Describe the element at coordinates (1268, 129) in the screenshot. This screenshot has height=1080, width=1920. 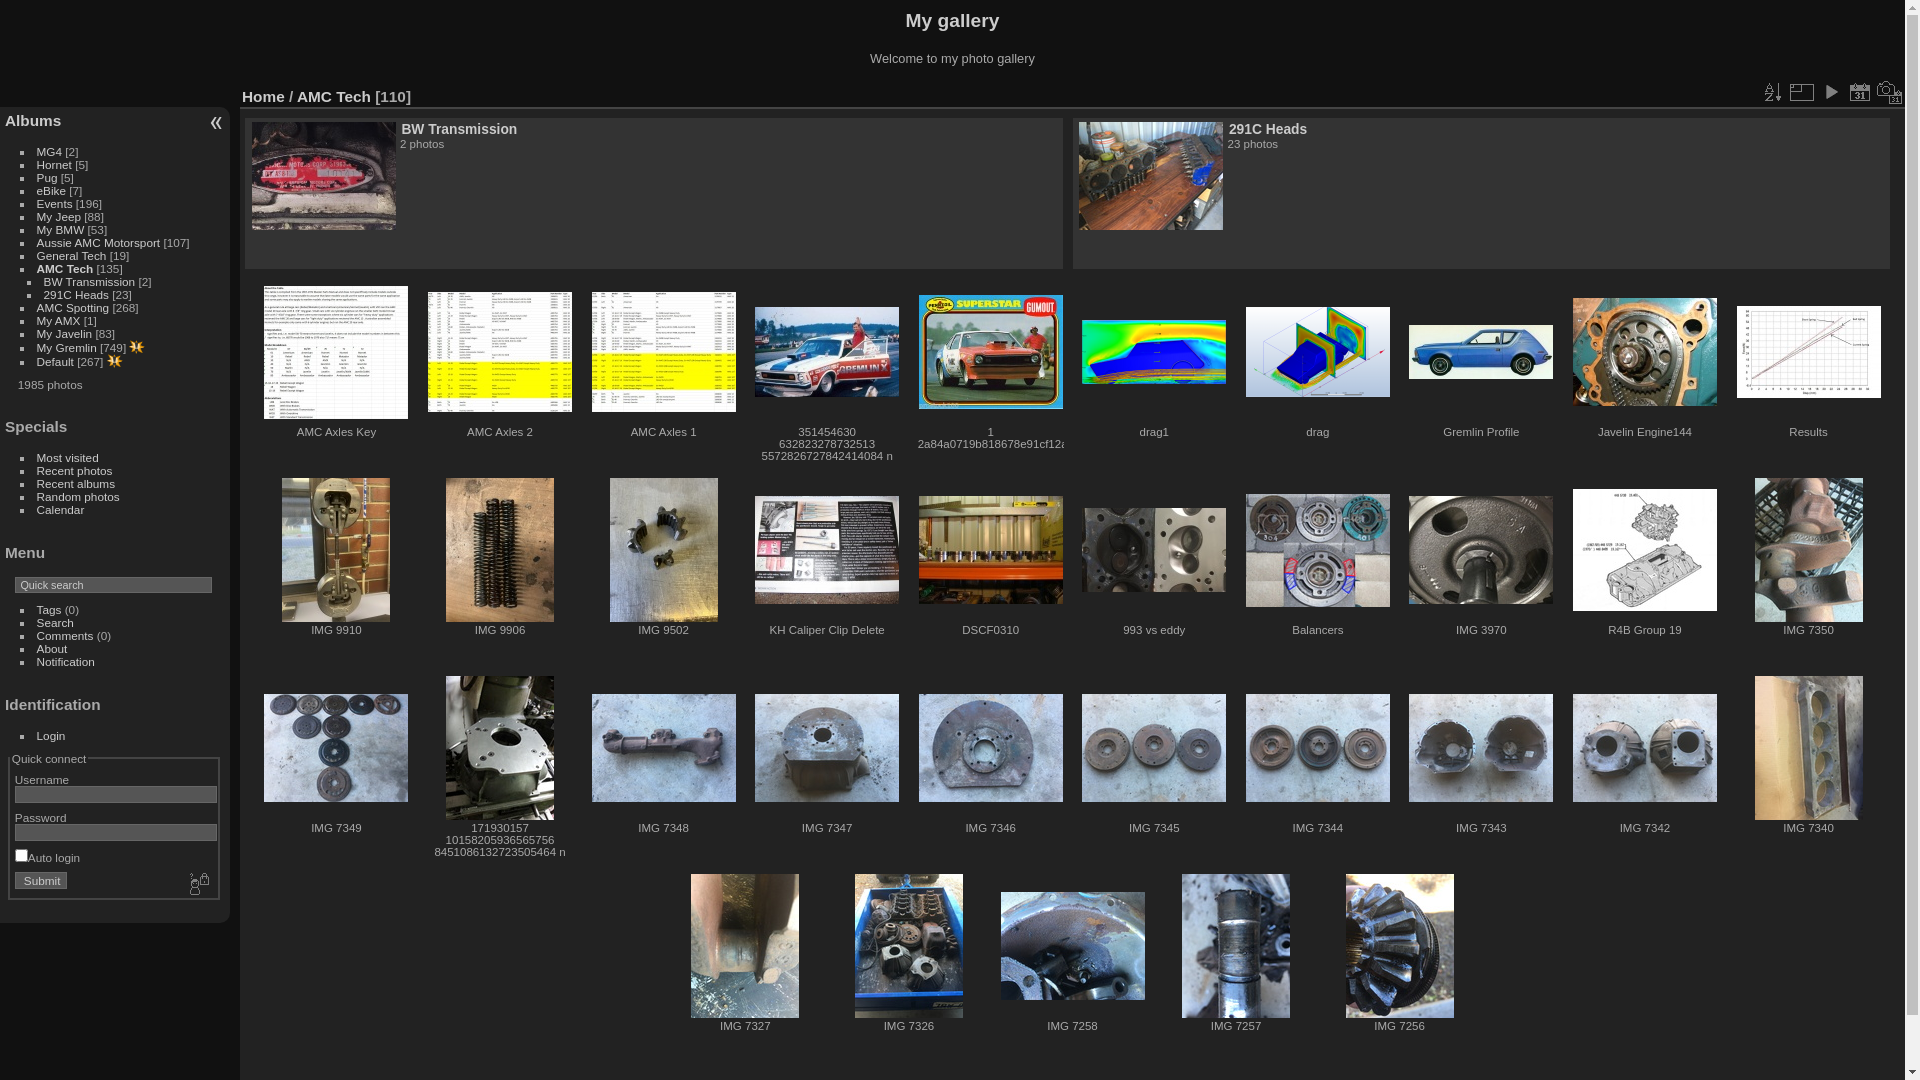
I see `291C Heads` at that location.